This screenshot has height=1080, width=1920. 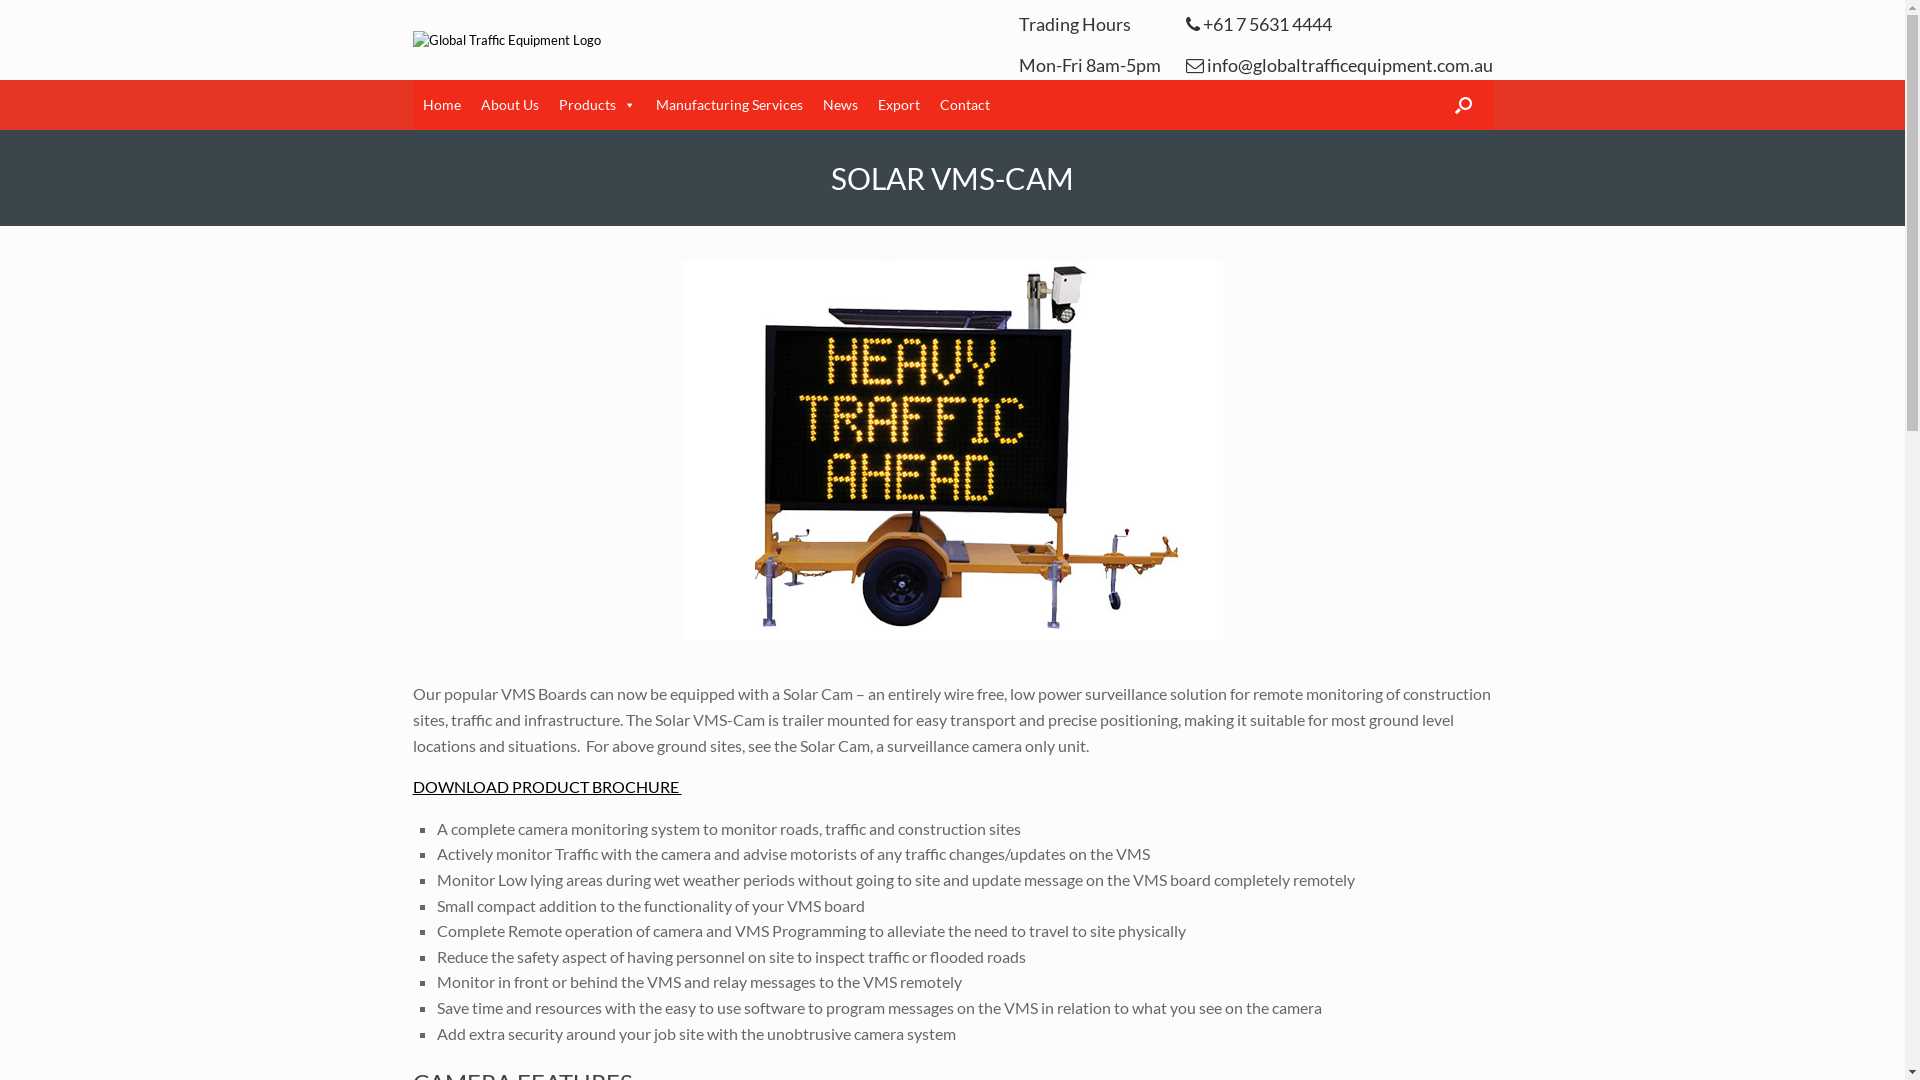 What do you see at coordinates (441, 105) in the screenshot?
I see `Home` at bounding box center [441, 105].